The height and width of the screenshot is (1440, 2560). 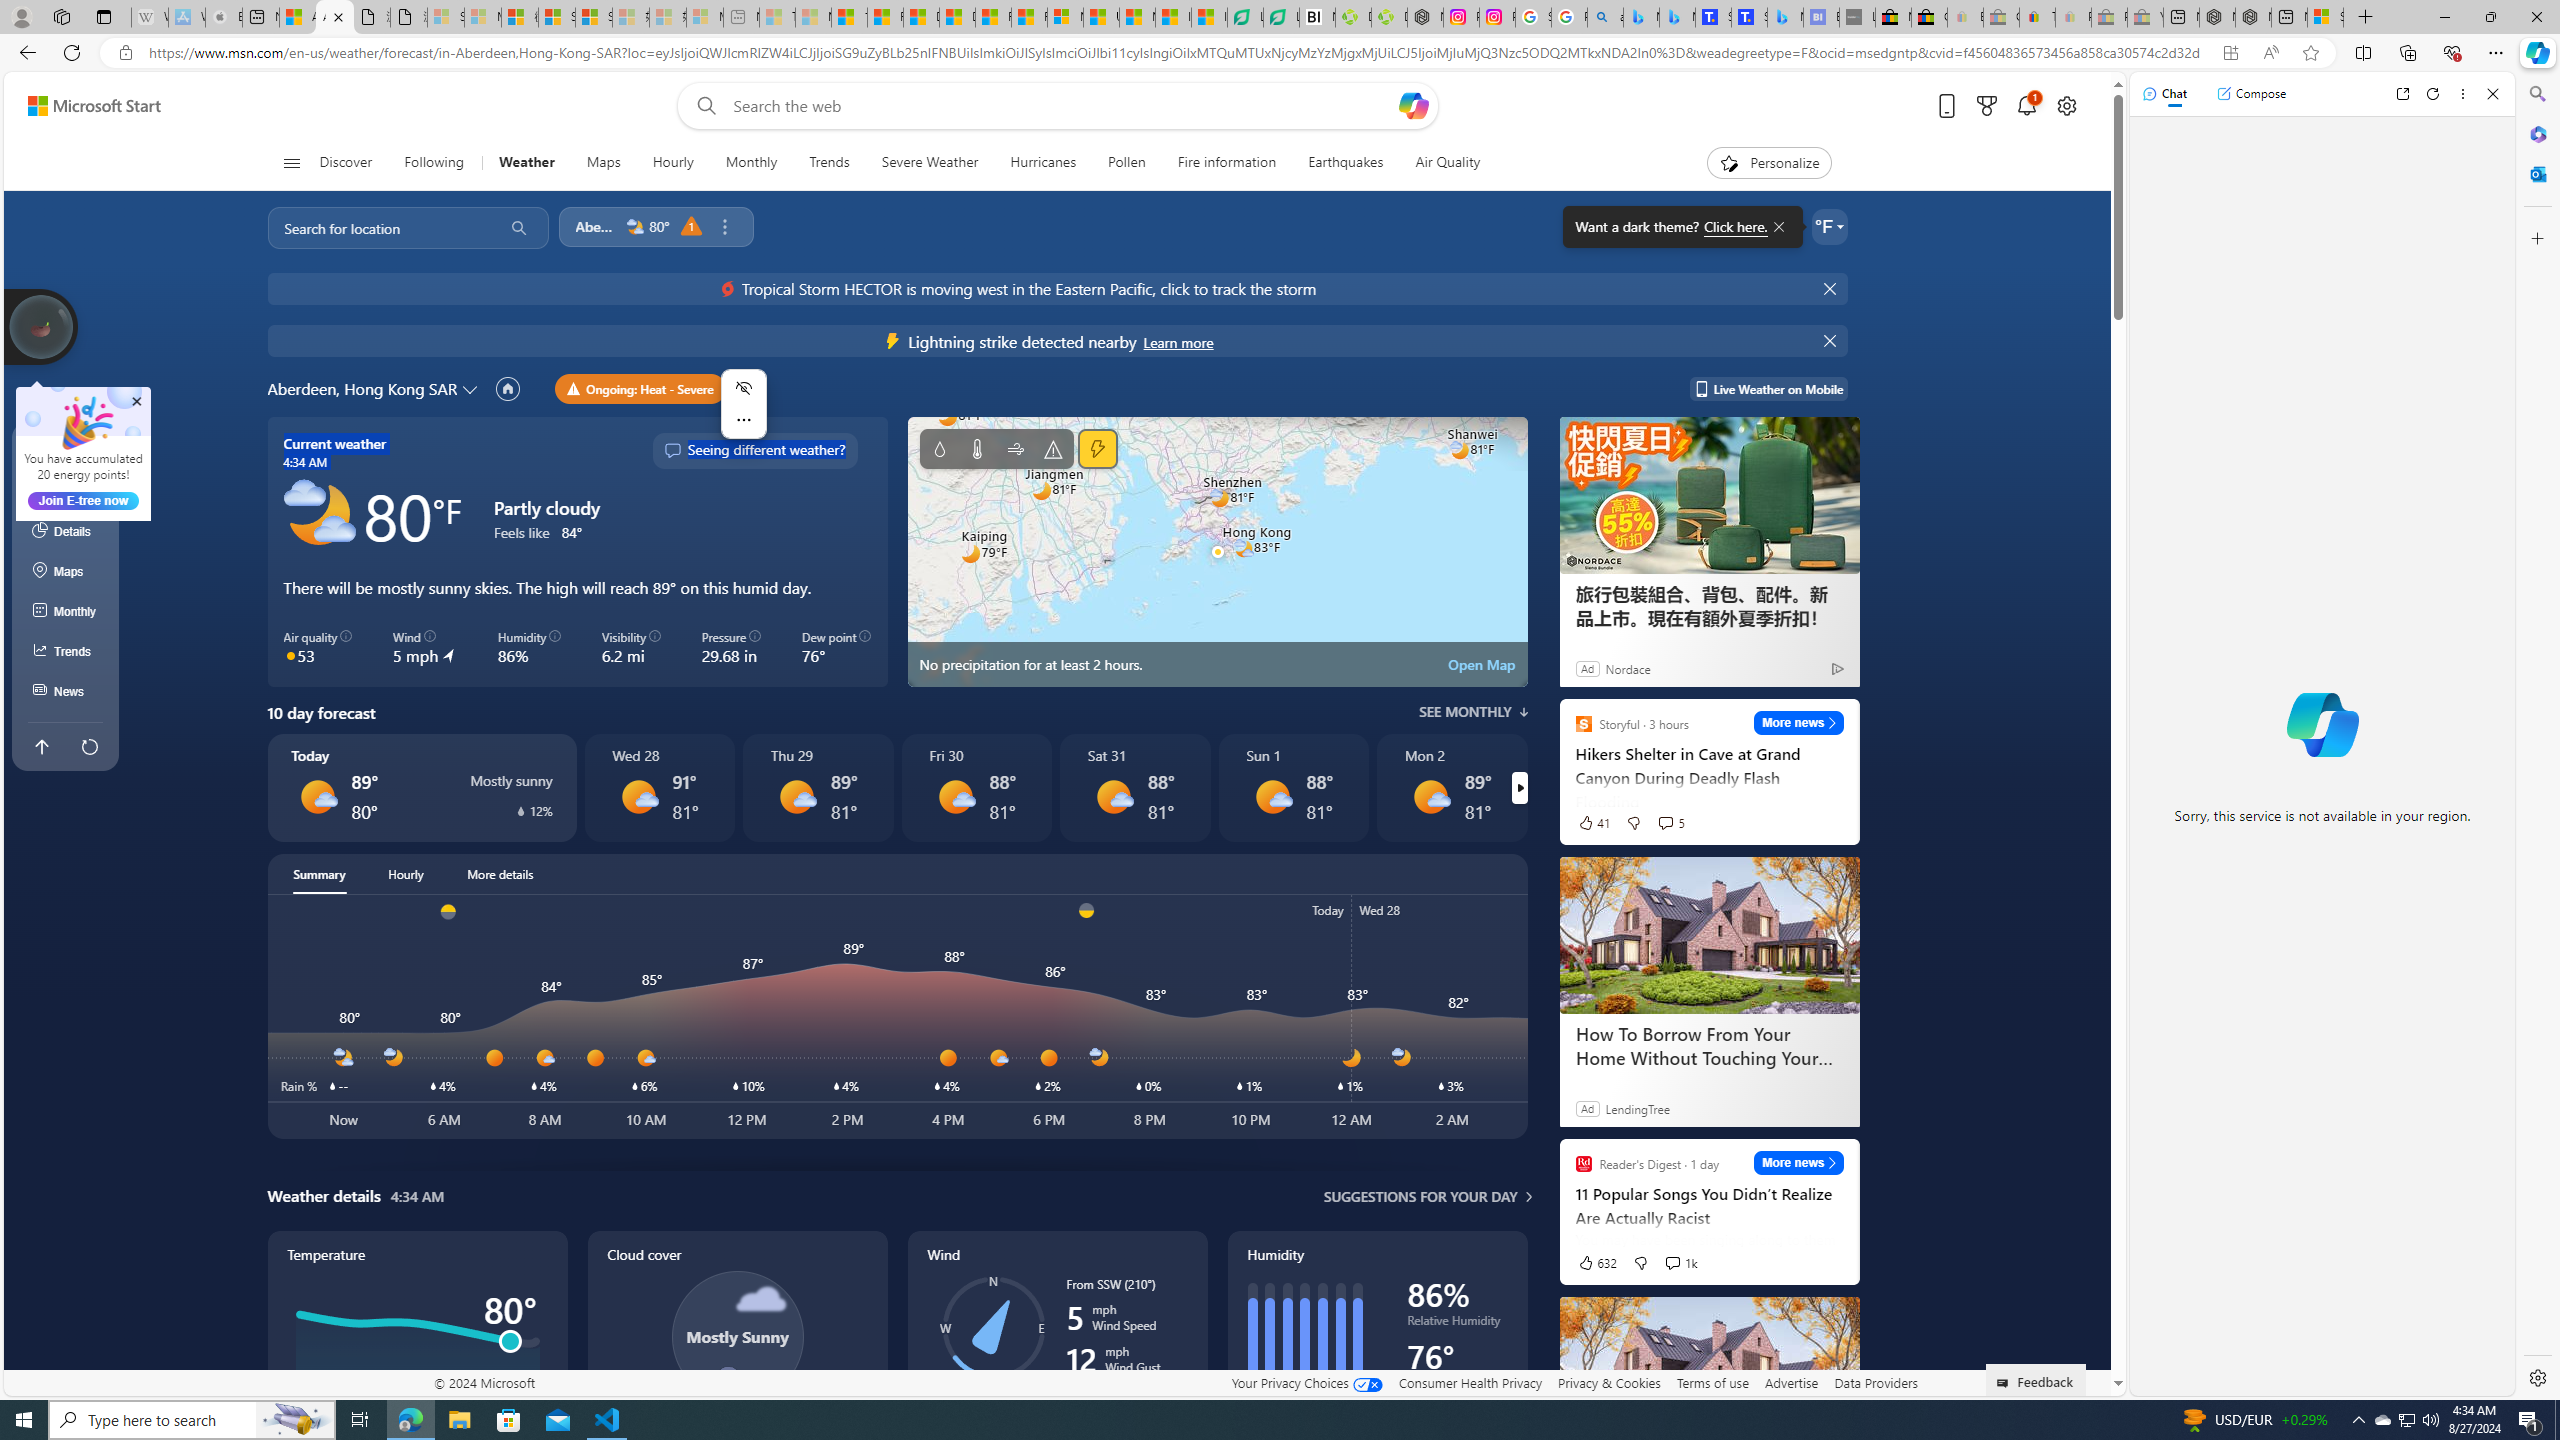 What do you see at coordinates (2230, 53) in the screenshot?
I see `App available. Install Microsoft Start Weather` at bounding box center [2230, 53].